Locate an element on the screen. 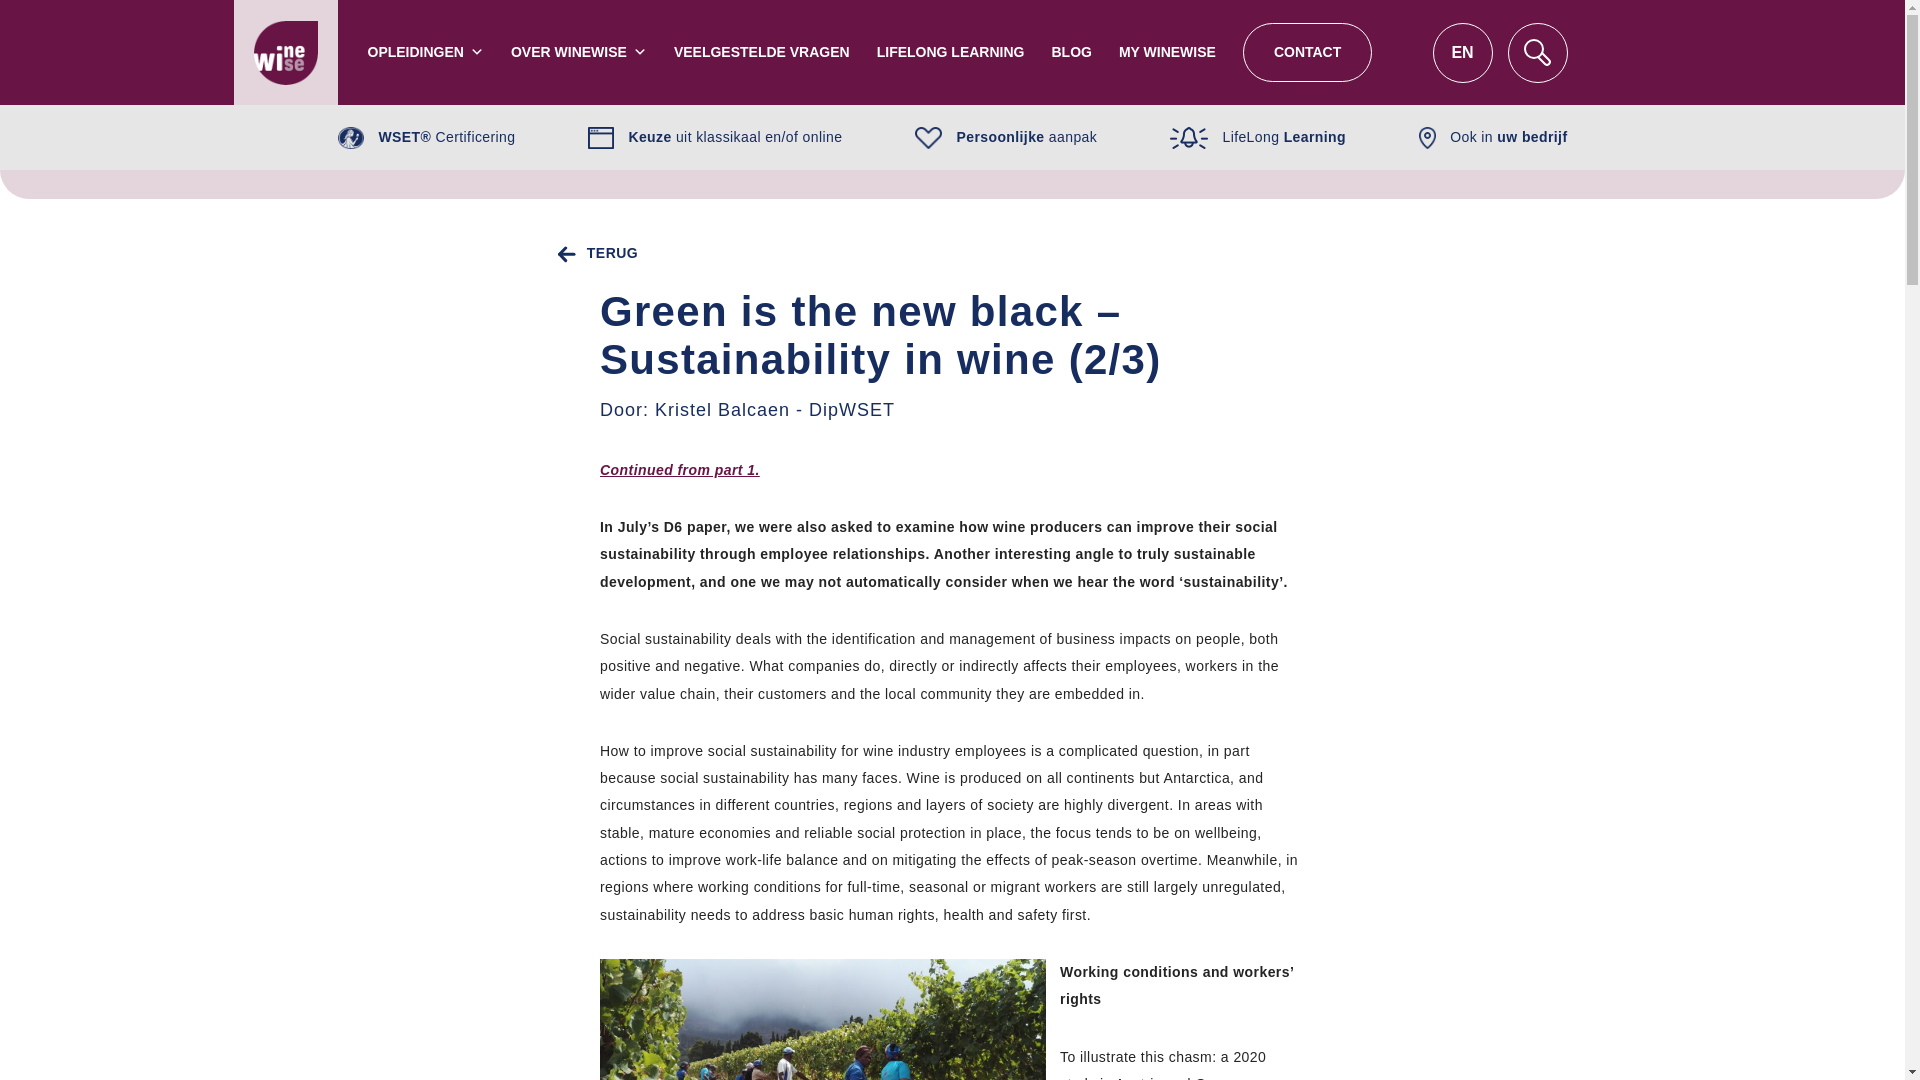  VEELGESTELDE VRAGEN is located at coordinates (762, 52).